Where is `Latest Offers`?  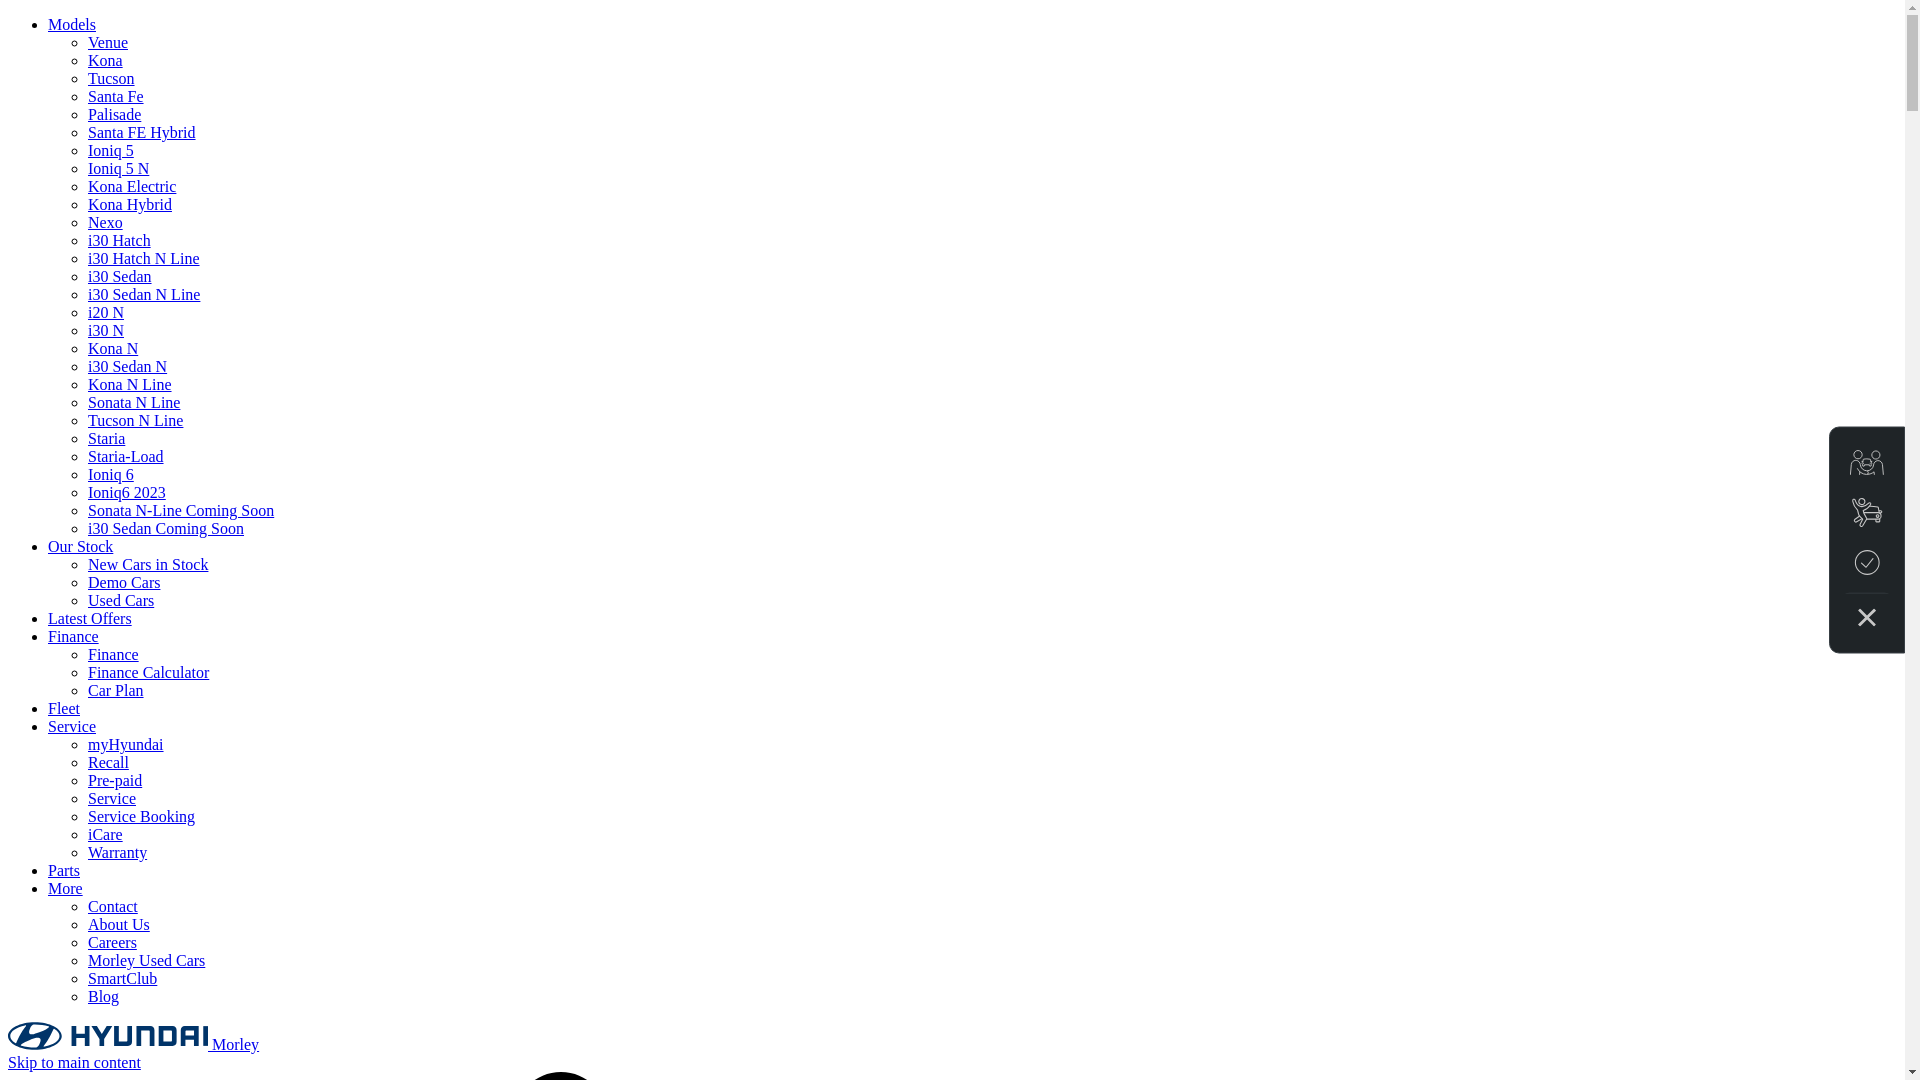
Latest Offers is located at coordinates (90, 618).